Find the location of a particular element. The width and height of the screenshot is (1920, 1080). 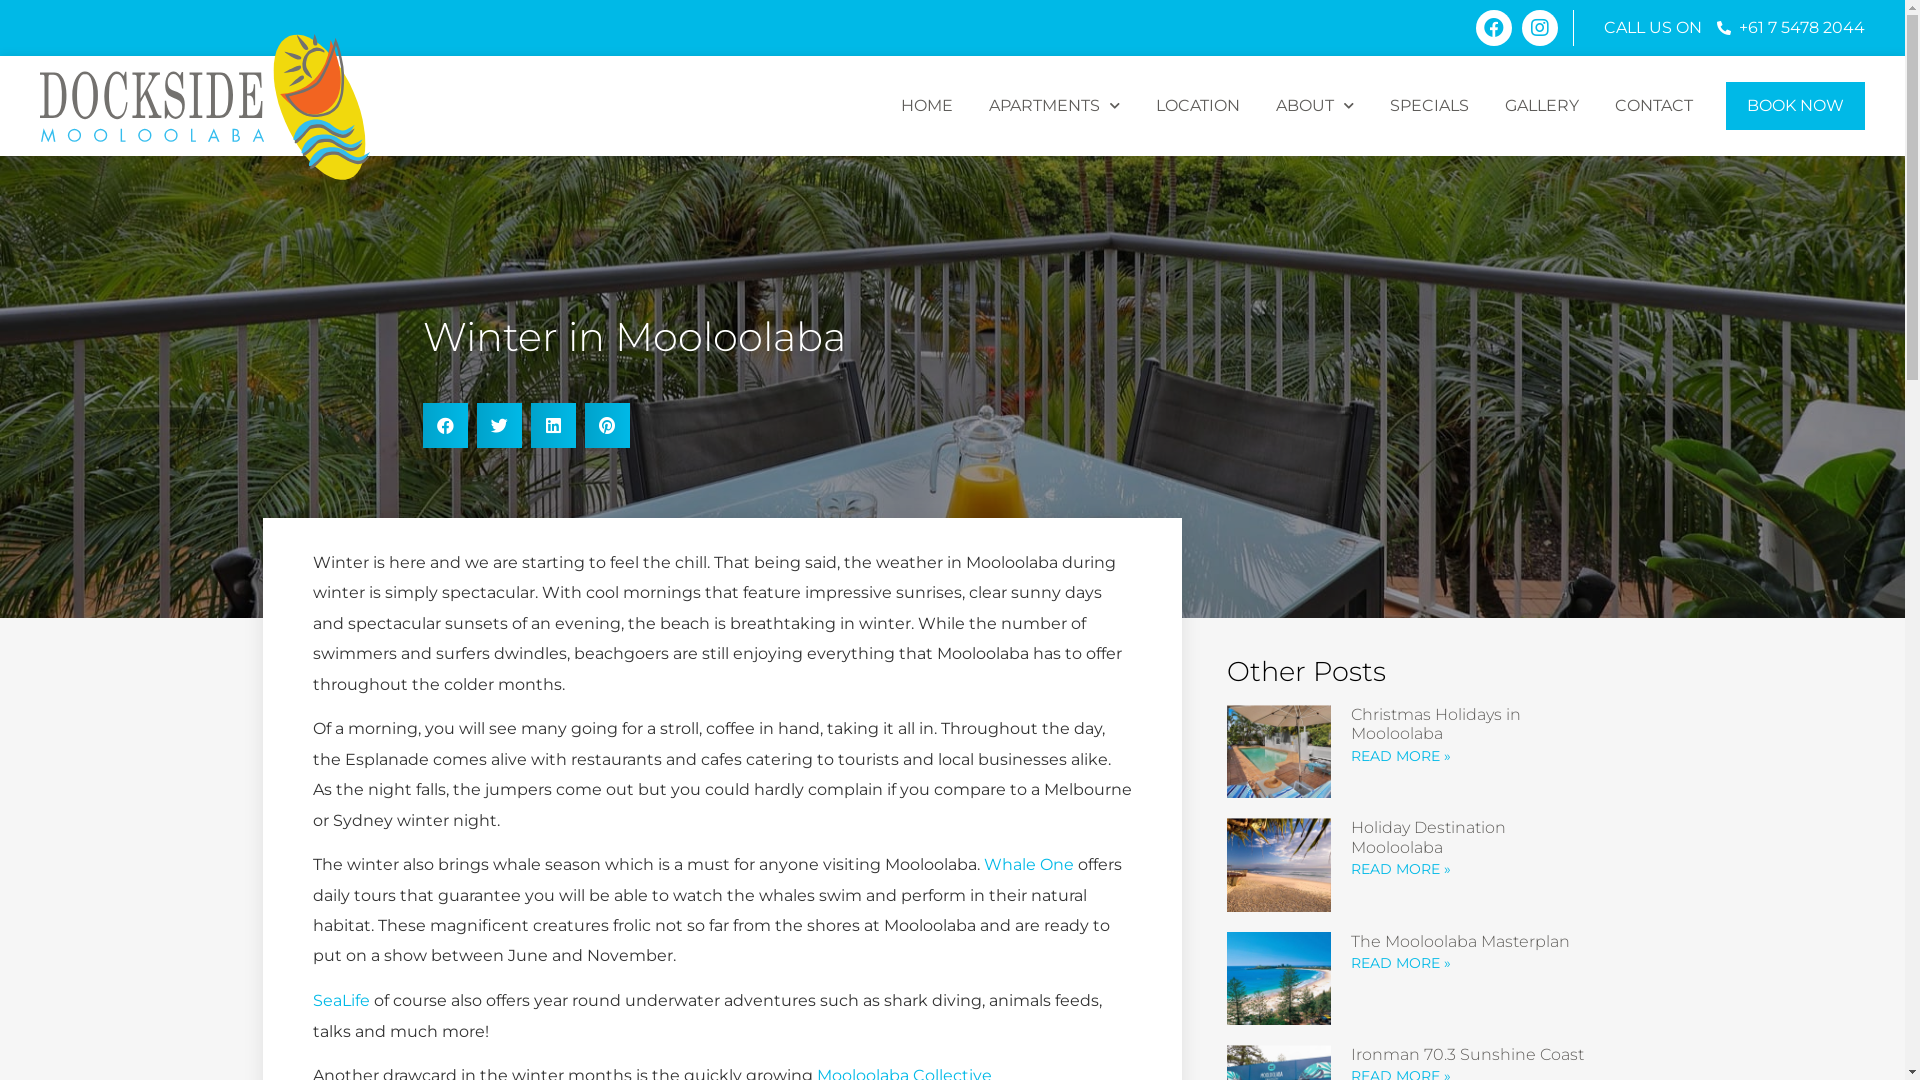

CONTACT is located at coordinates (1654, 106).